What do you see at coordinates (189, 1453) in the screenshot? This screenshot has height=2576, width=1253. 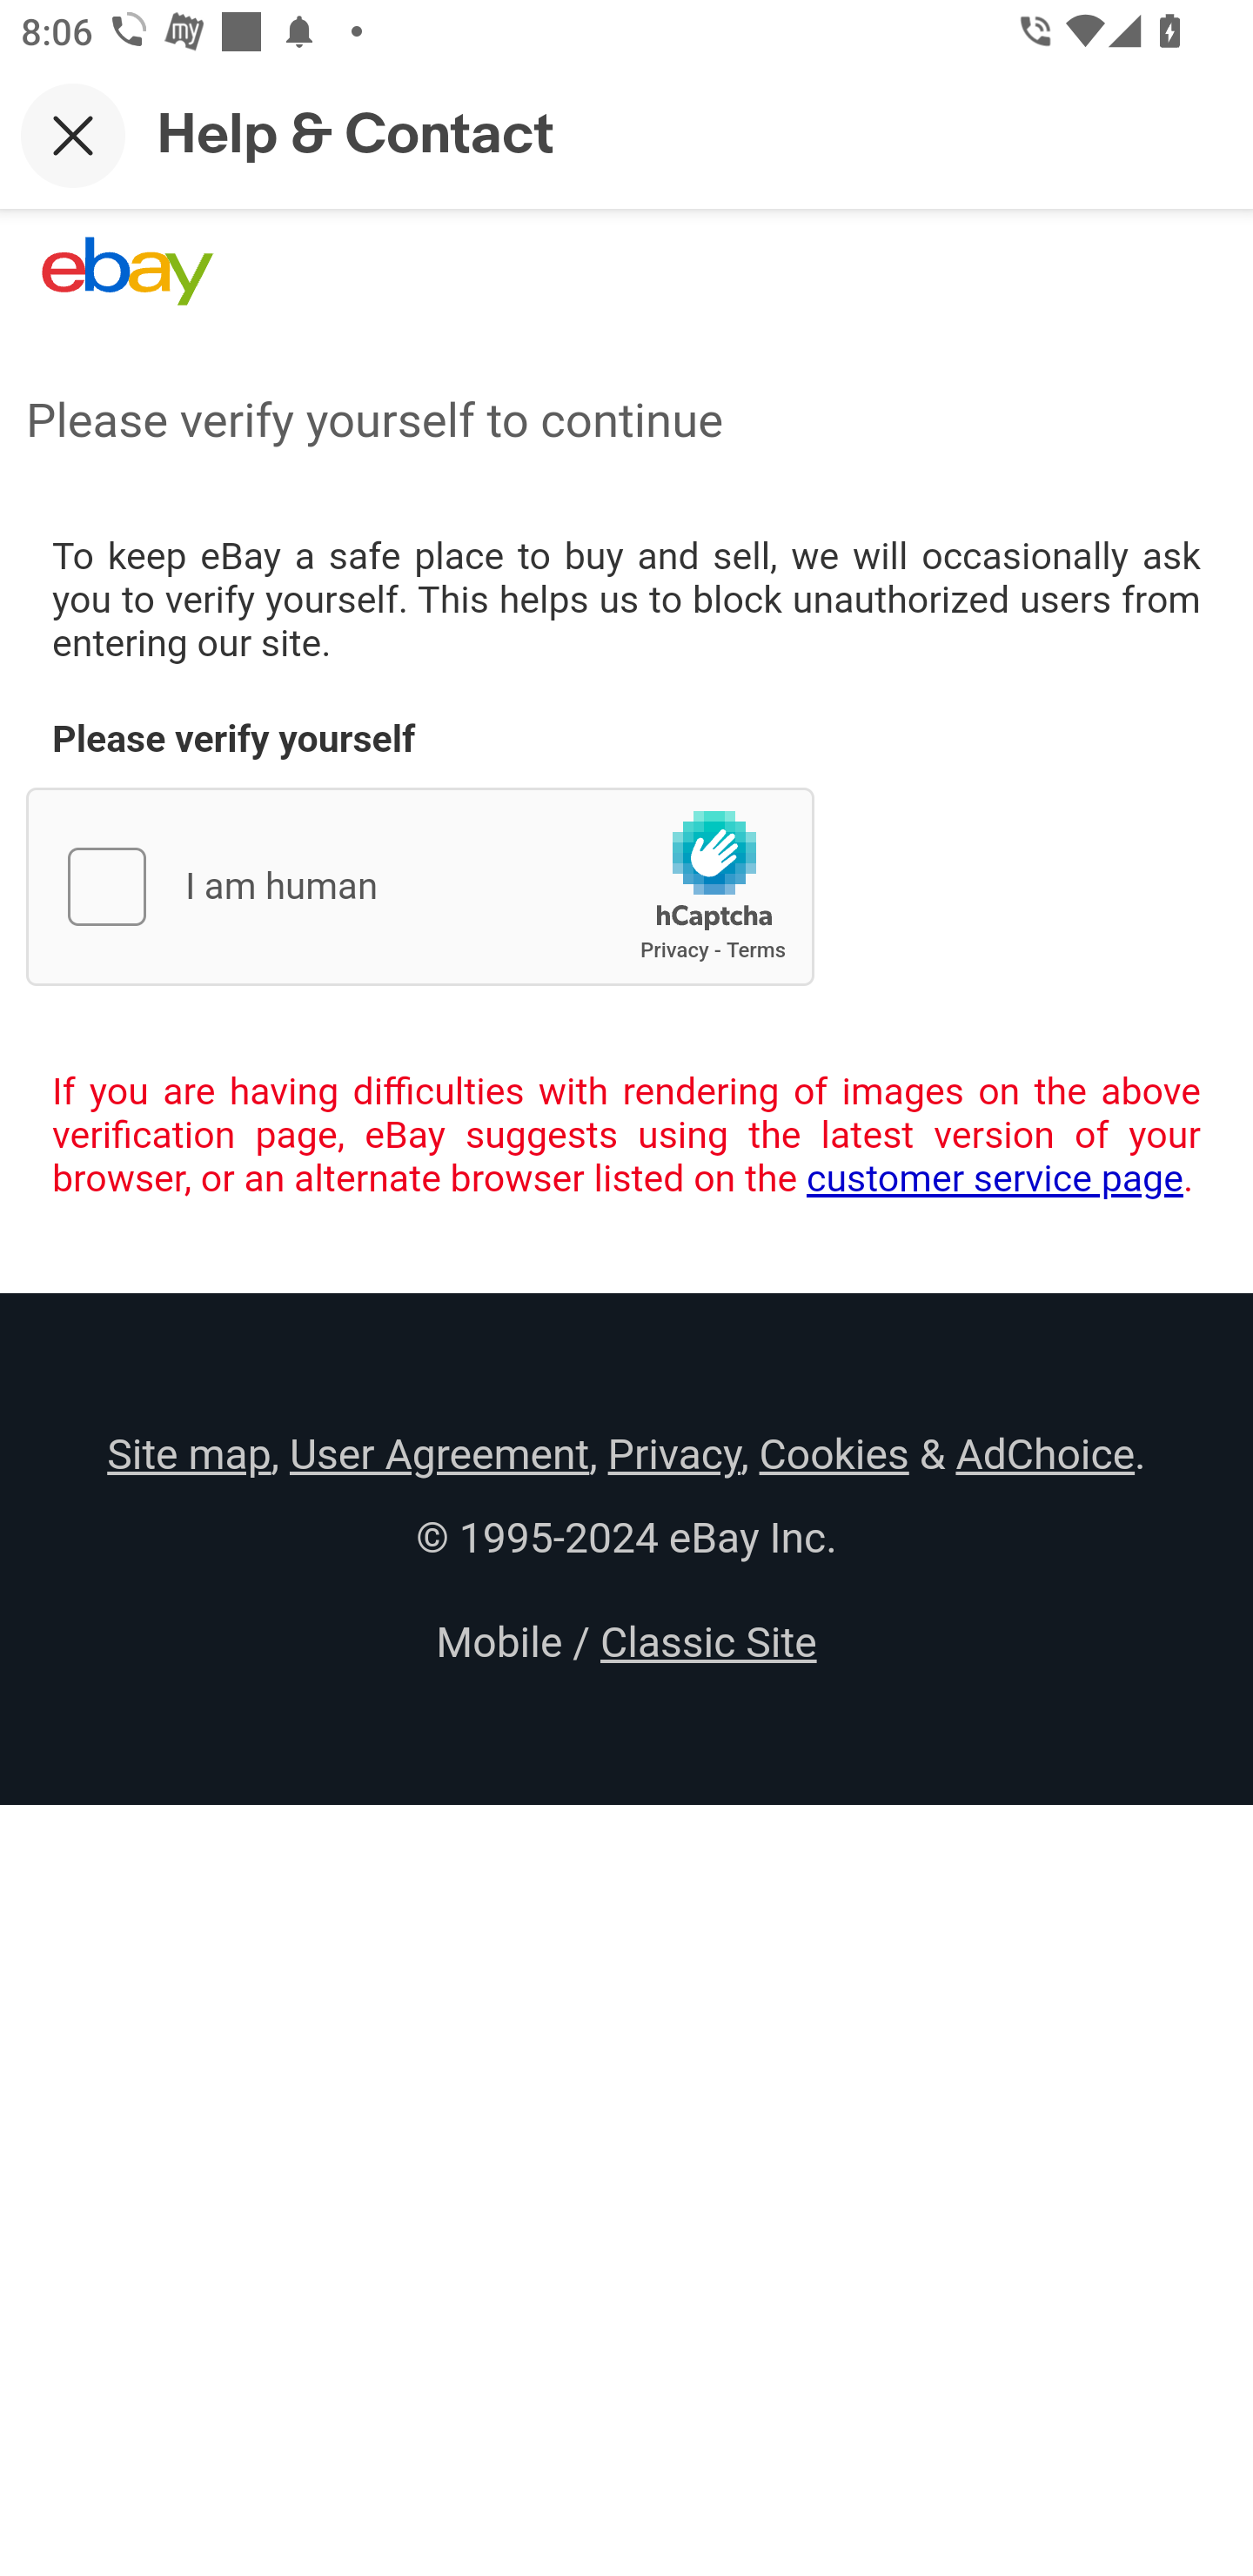 I see `Site map` at bounding box center [189, 1453].